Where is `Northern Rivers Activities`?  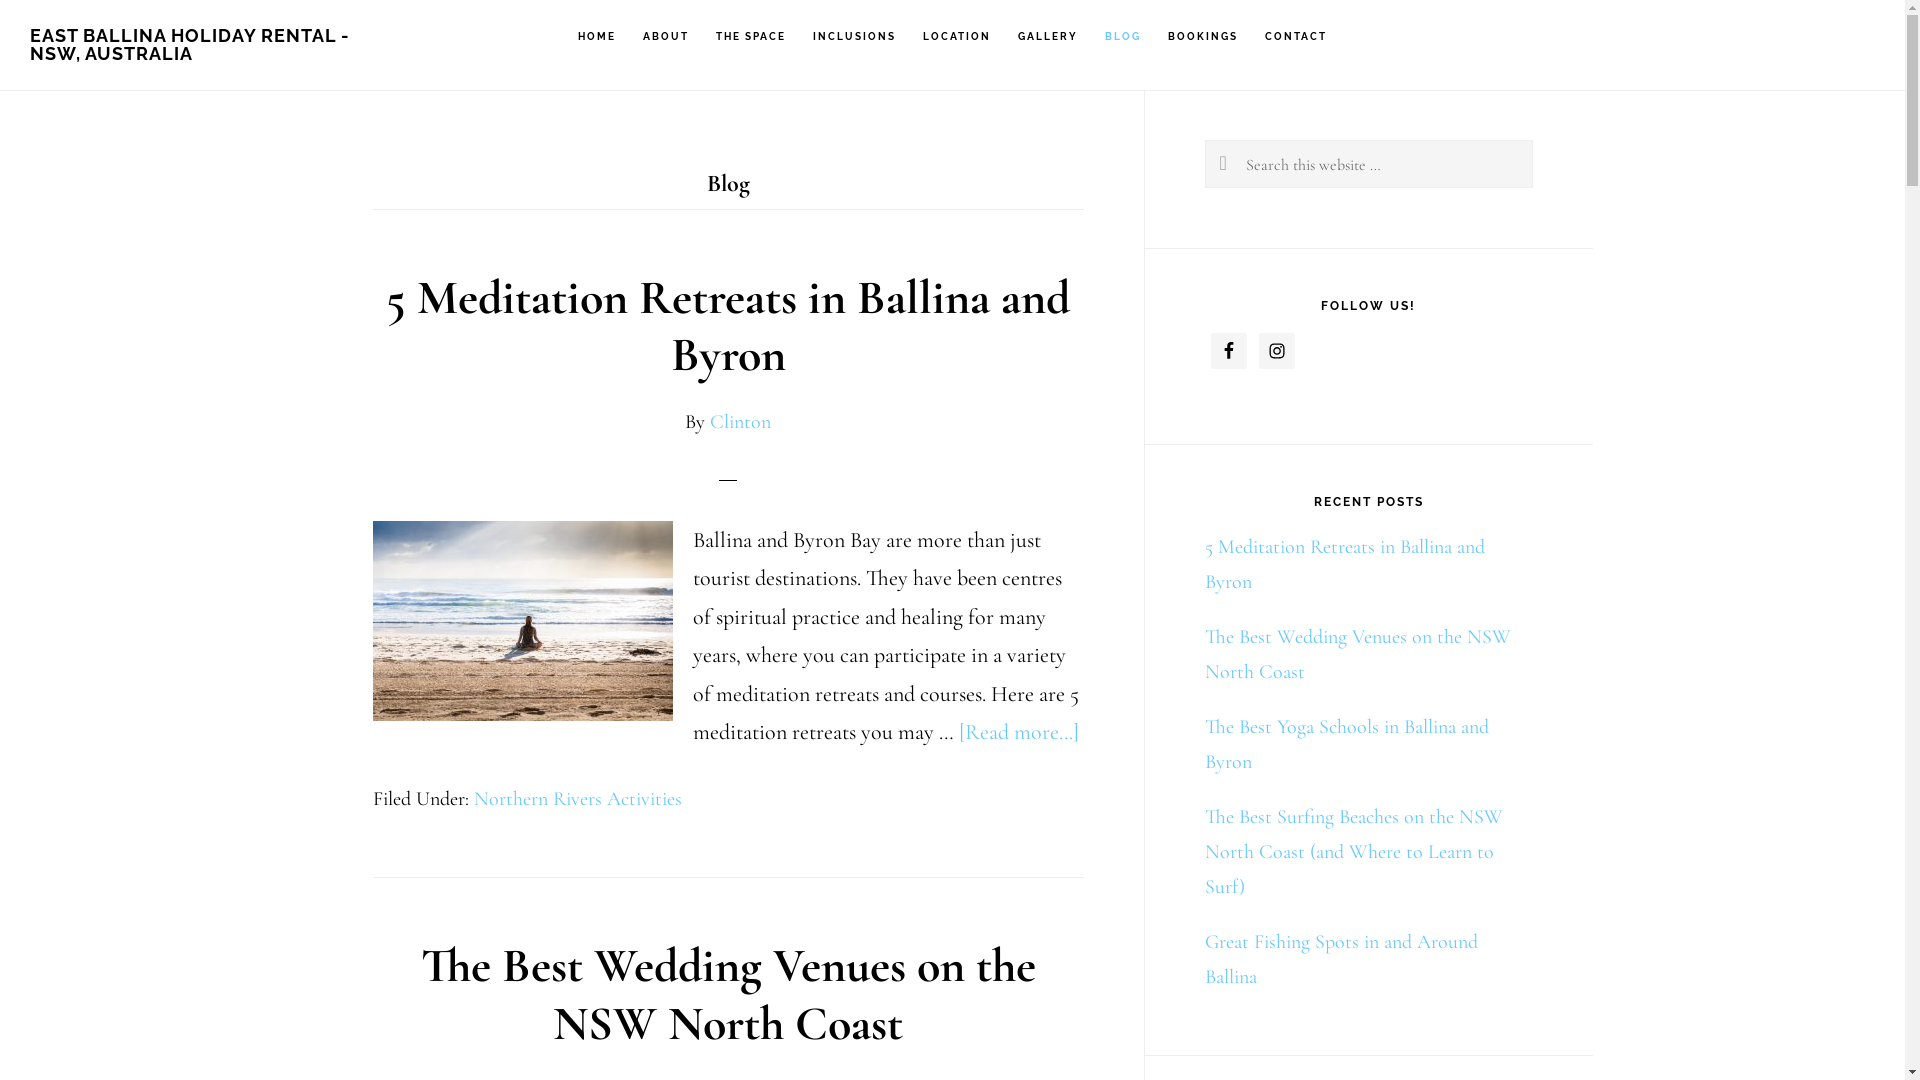 Northern Rivers Activities is located at coordinates (578, 799).